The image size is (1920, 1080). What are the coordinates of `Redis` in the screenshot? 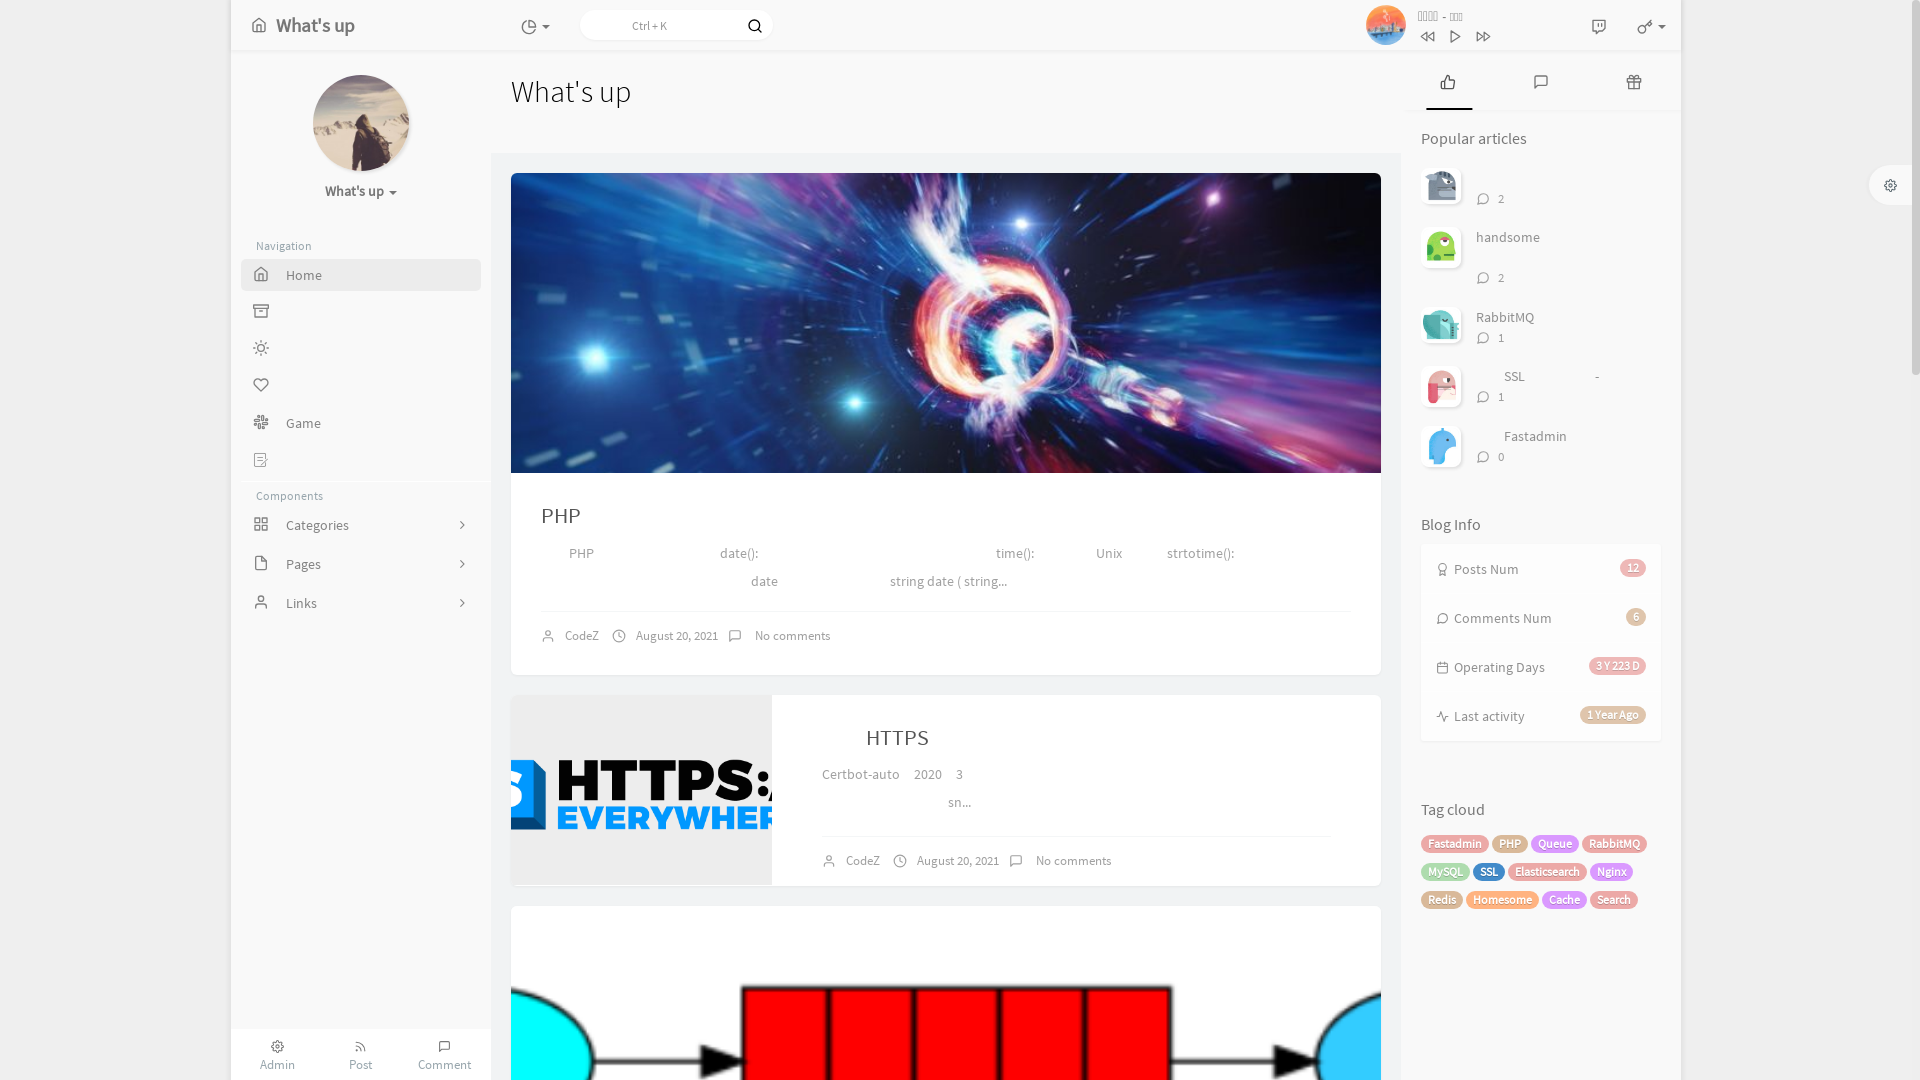 It's located at (1442, 900).